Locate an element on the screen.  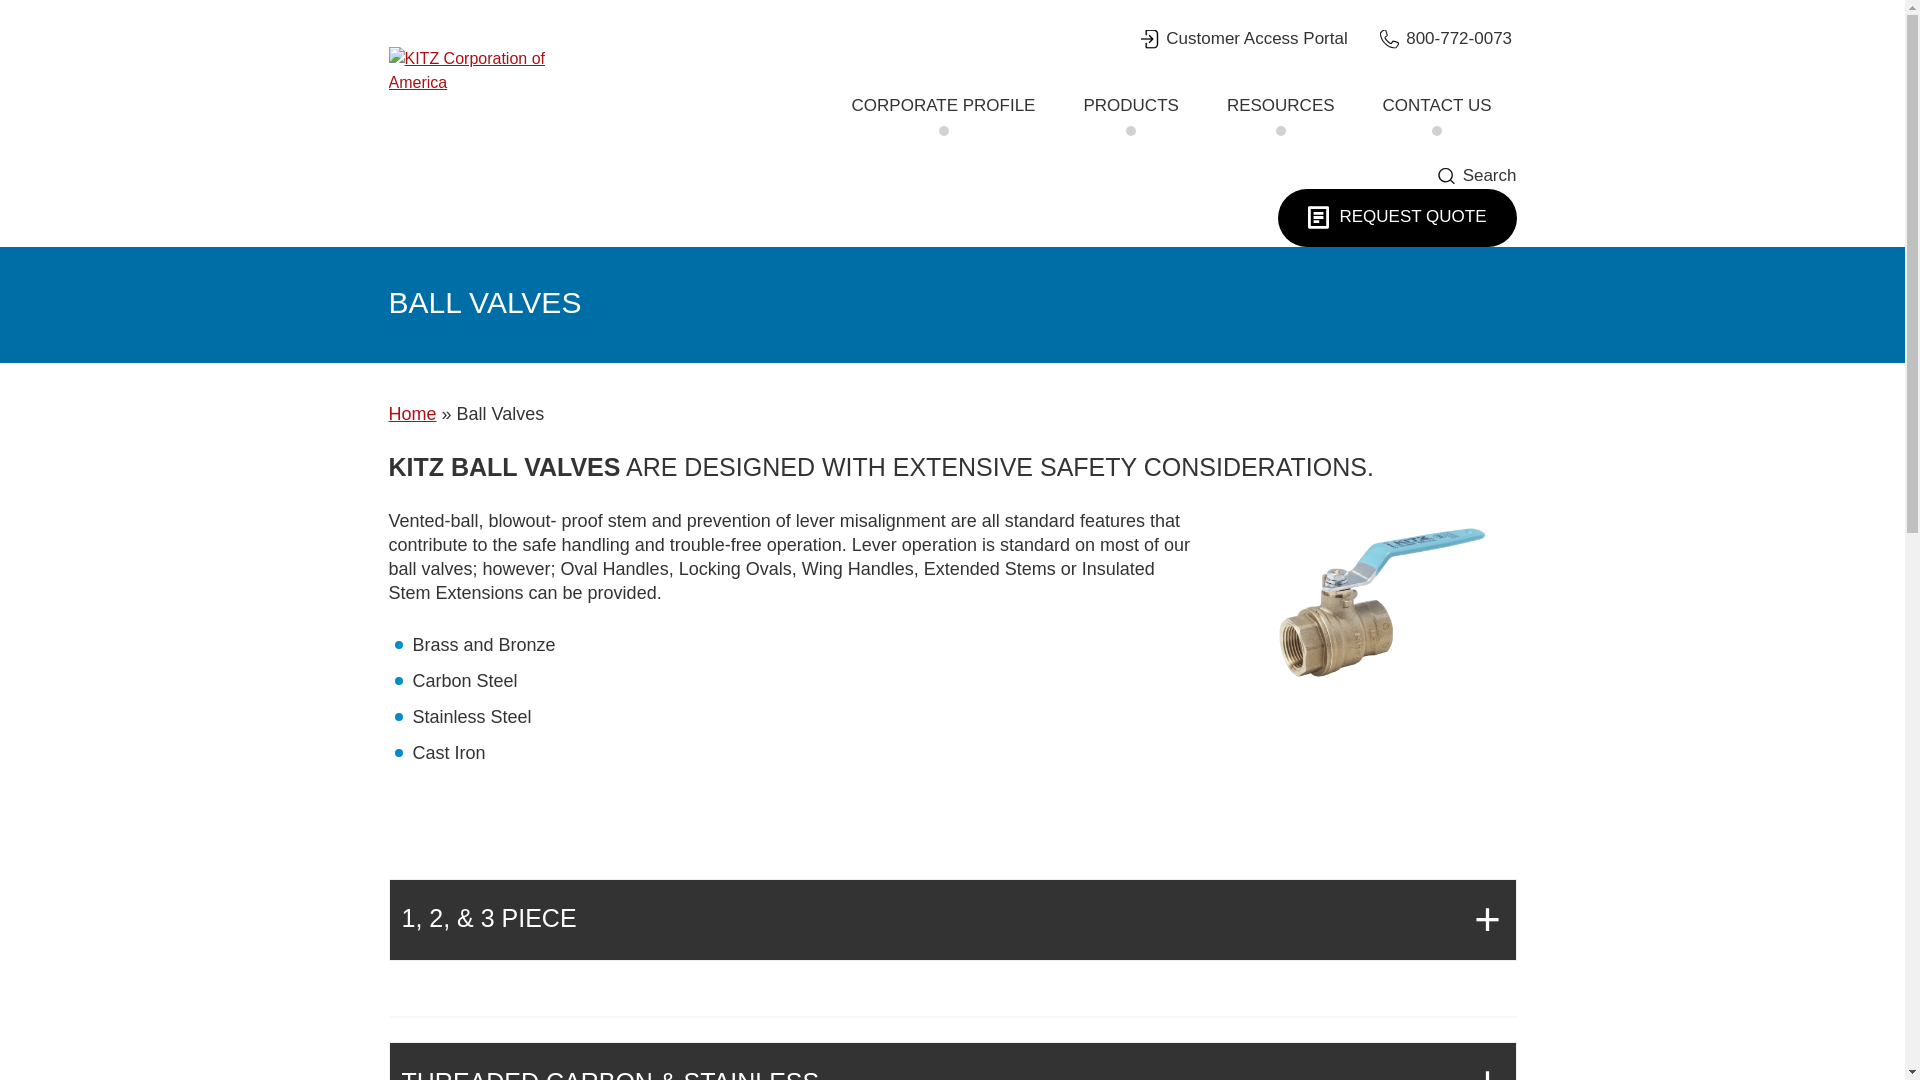
KITZ Corporation of America is located at coordinates (486, 71).